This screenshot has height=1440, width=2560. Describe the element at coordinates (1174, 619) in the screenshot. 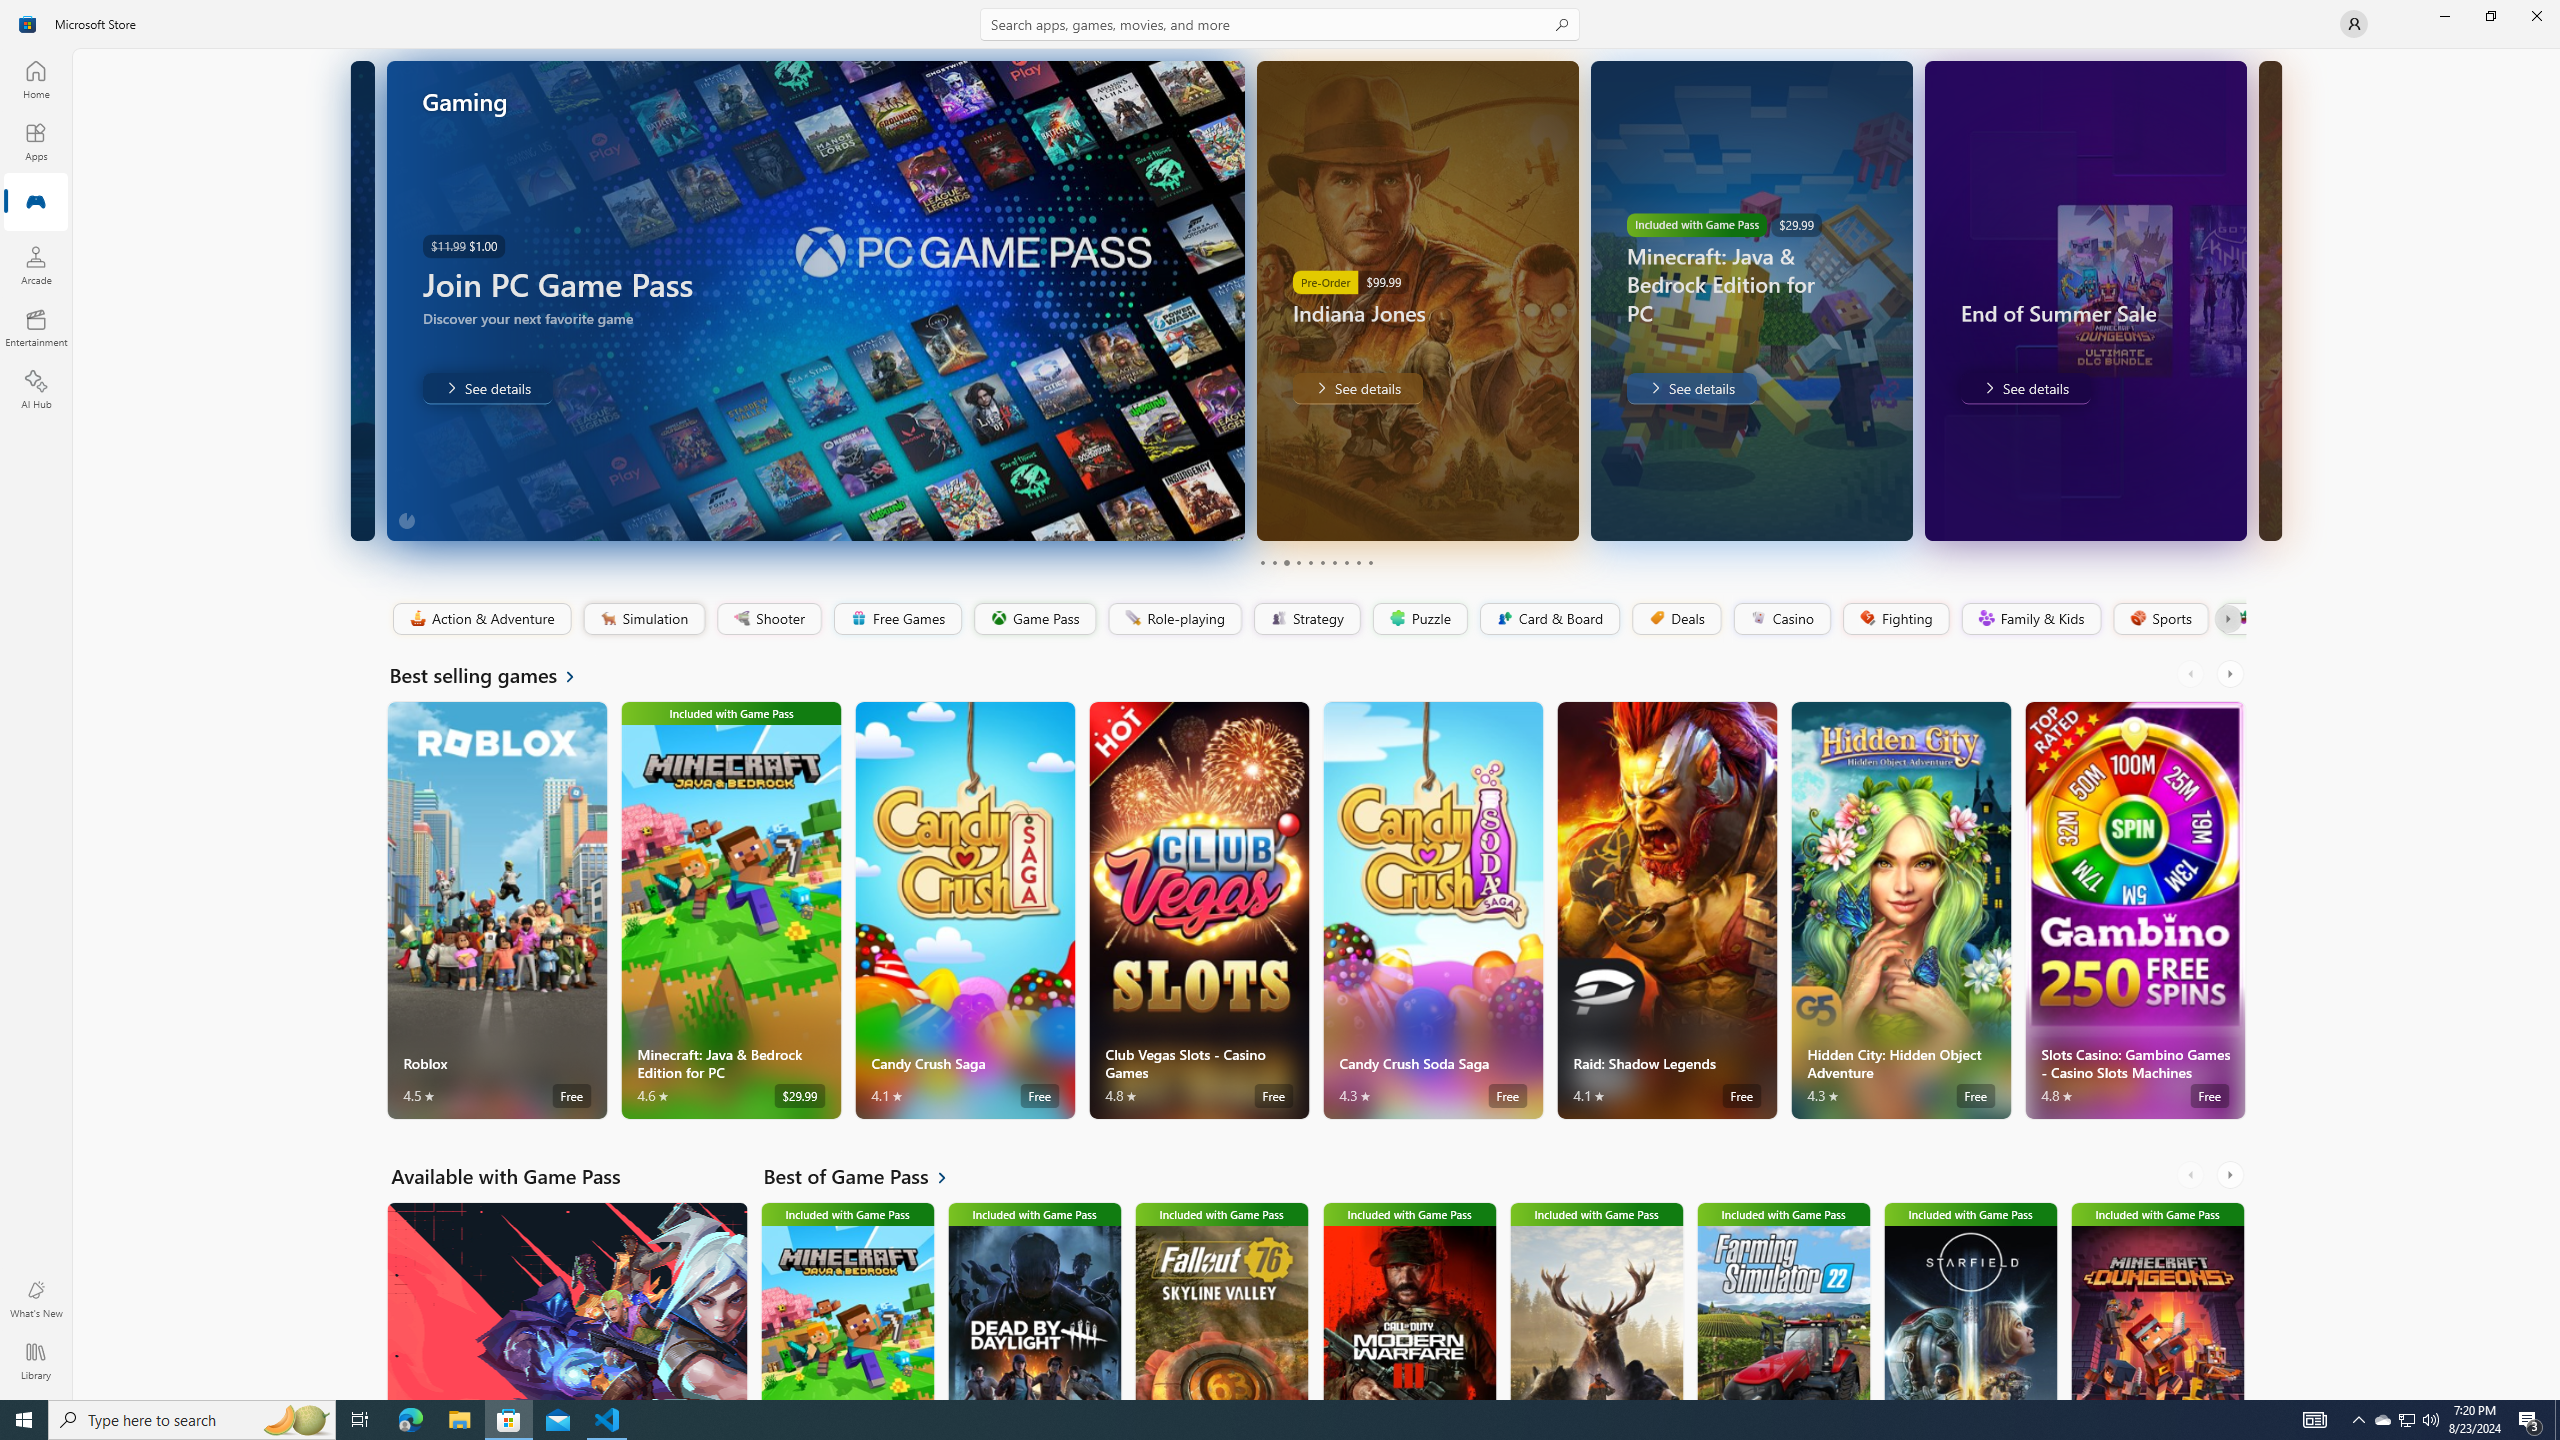

I see `Role-playing` at that location.